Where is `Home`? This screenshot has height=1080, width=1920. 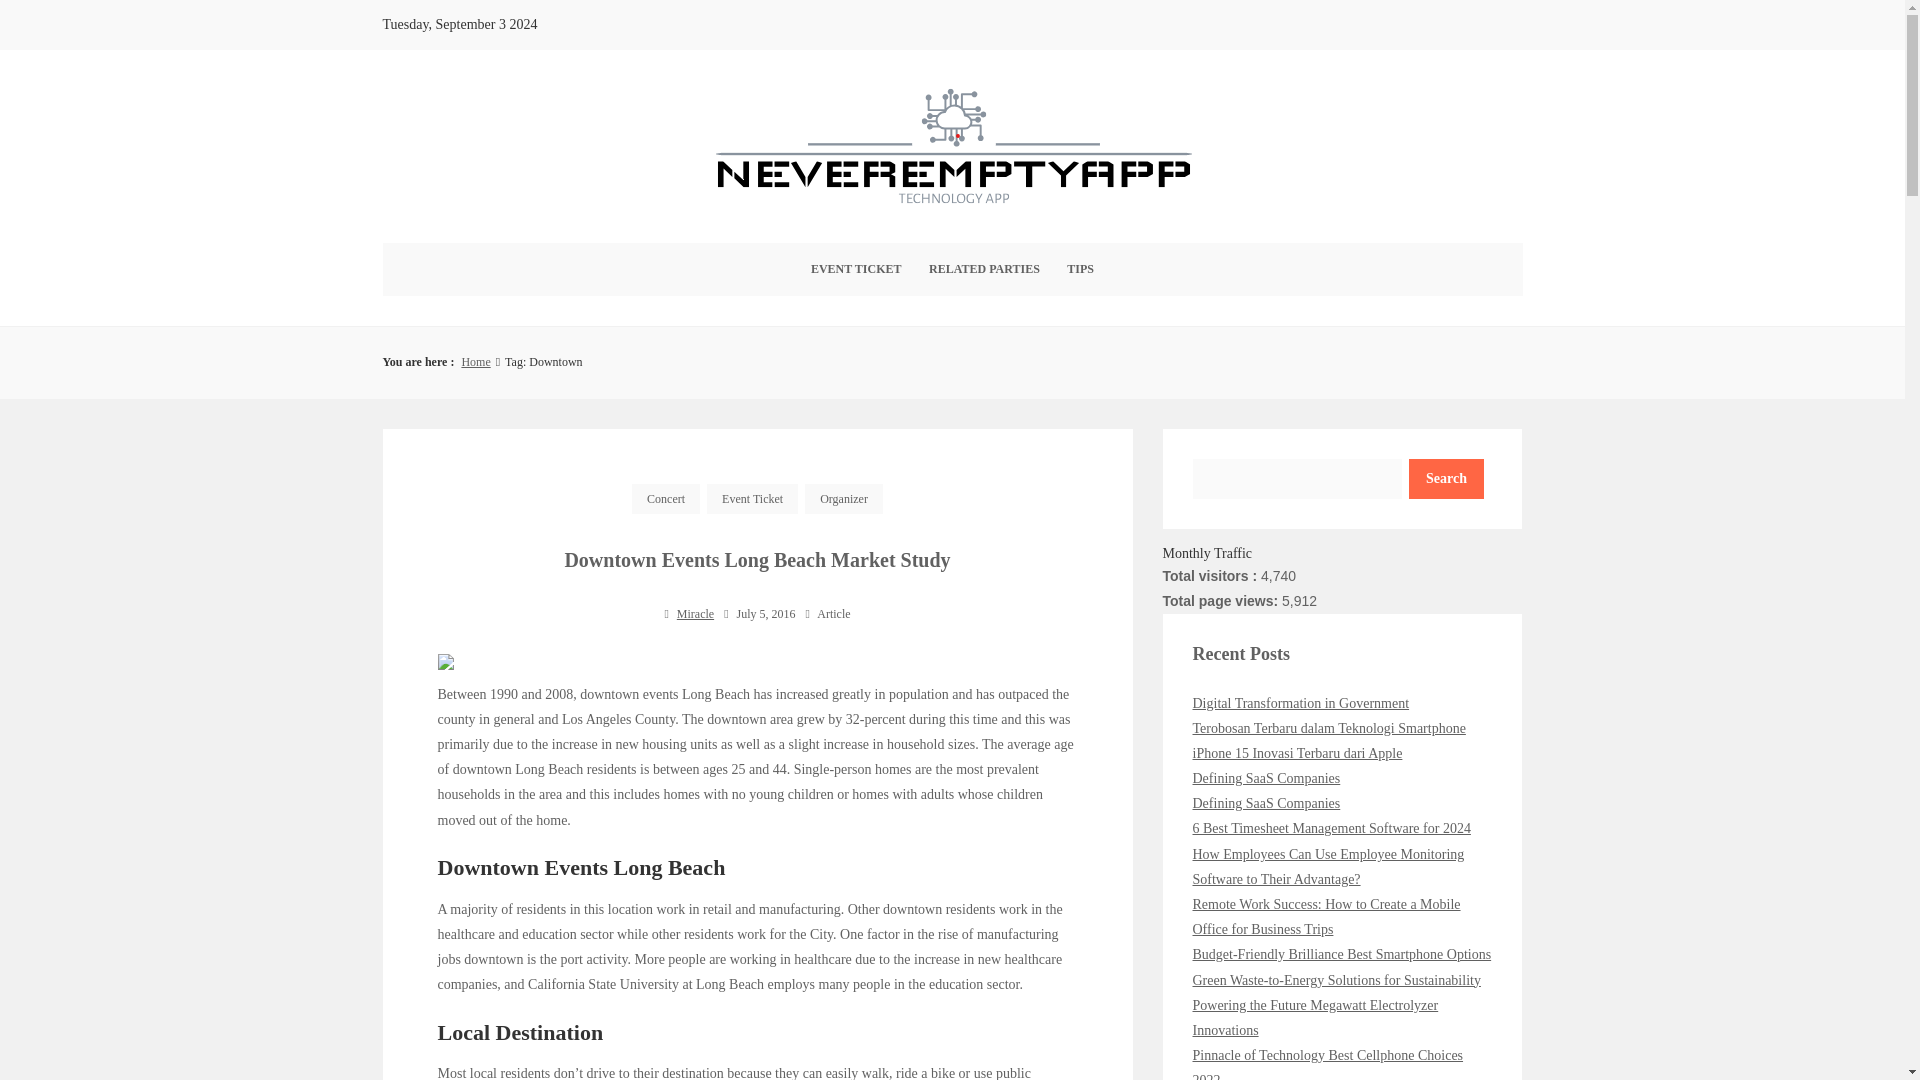
Home is located at coordinates (474, 362).